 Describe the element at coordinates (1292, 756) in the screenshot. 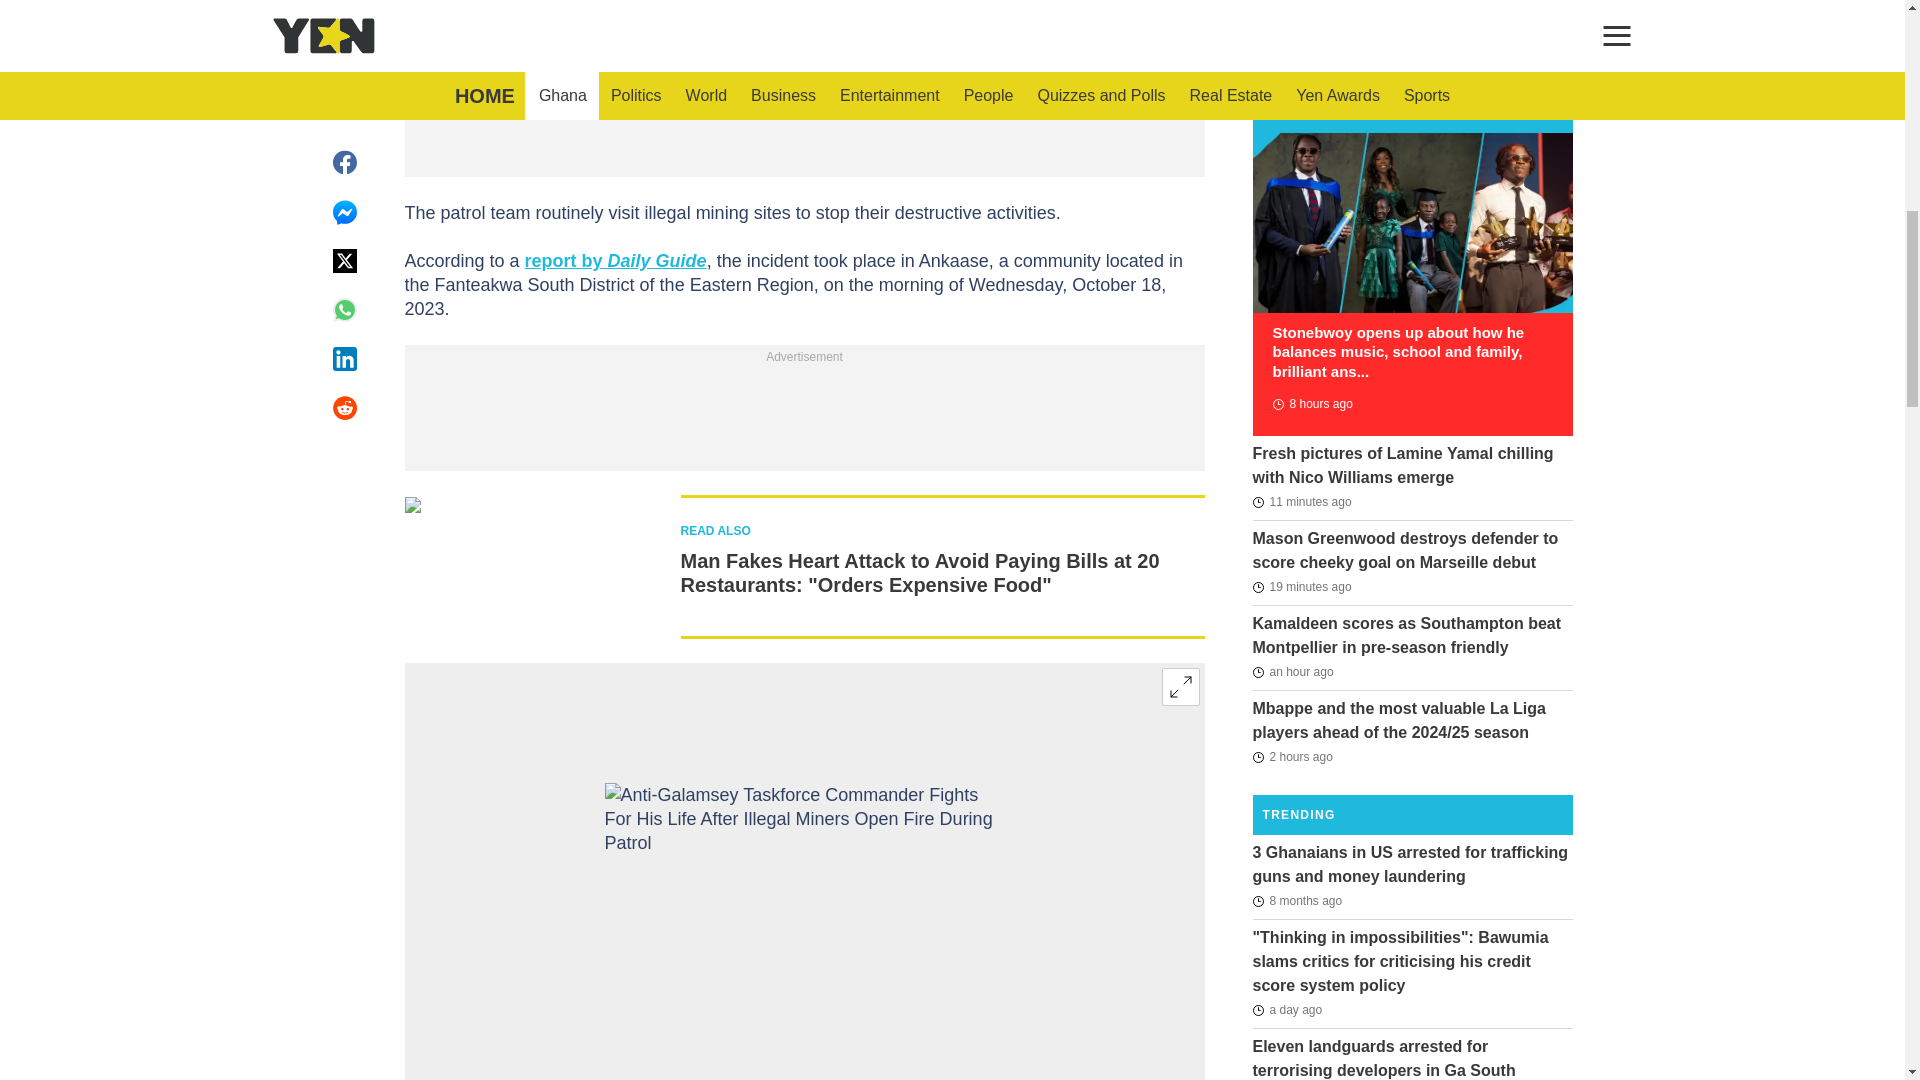

I see `2024-07-27T19:01:12Z` at that location.